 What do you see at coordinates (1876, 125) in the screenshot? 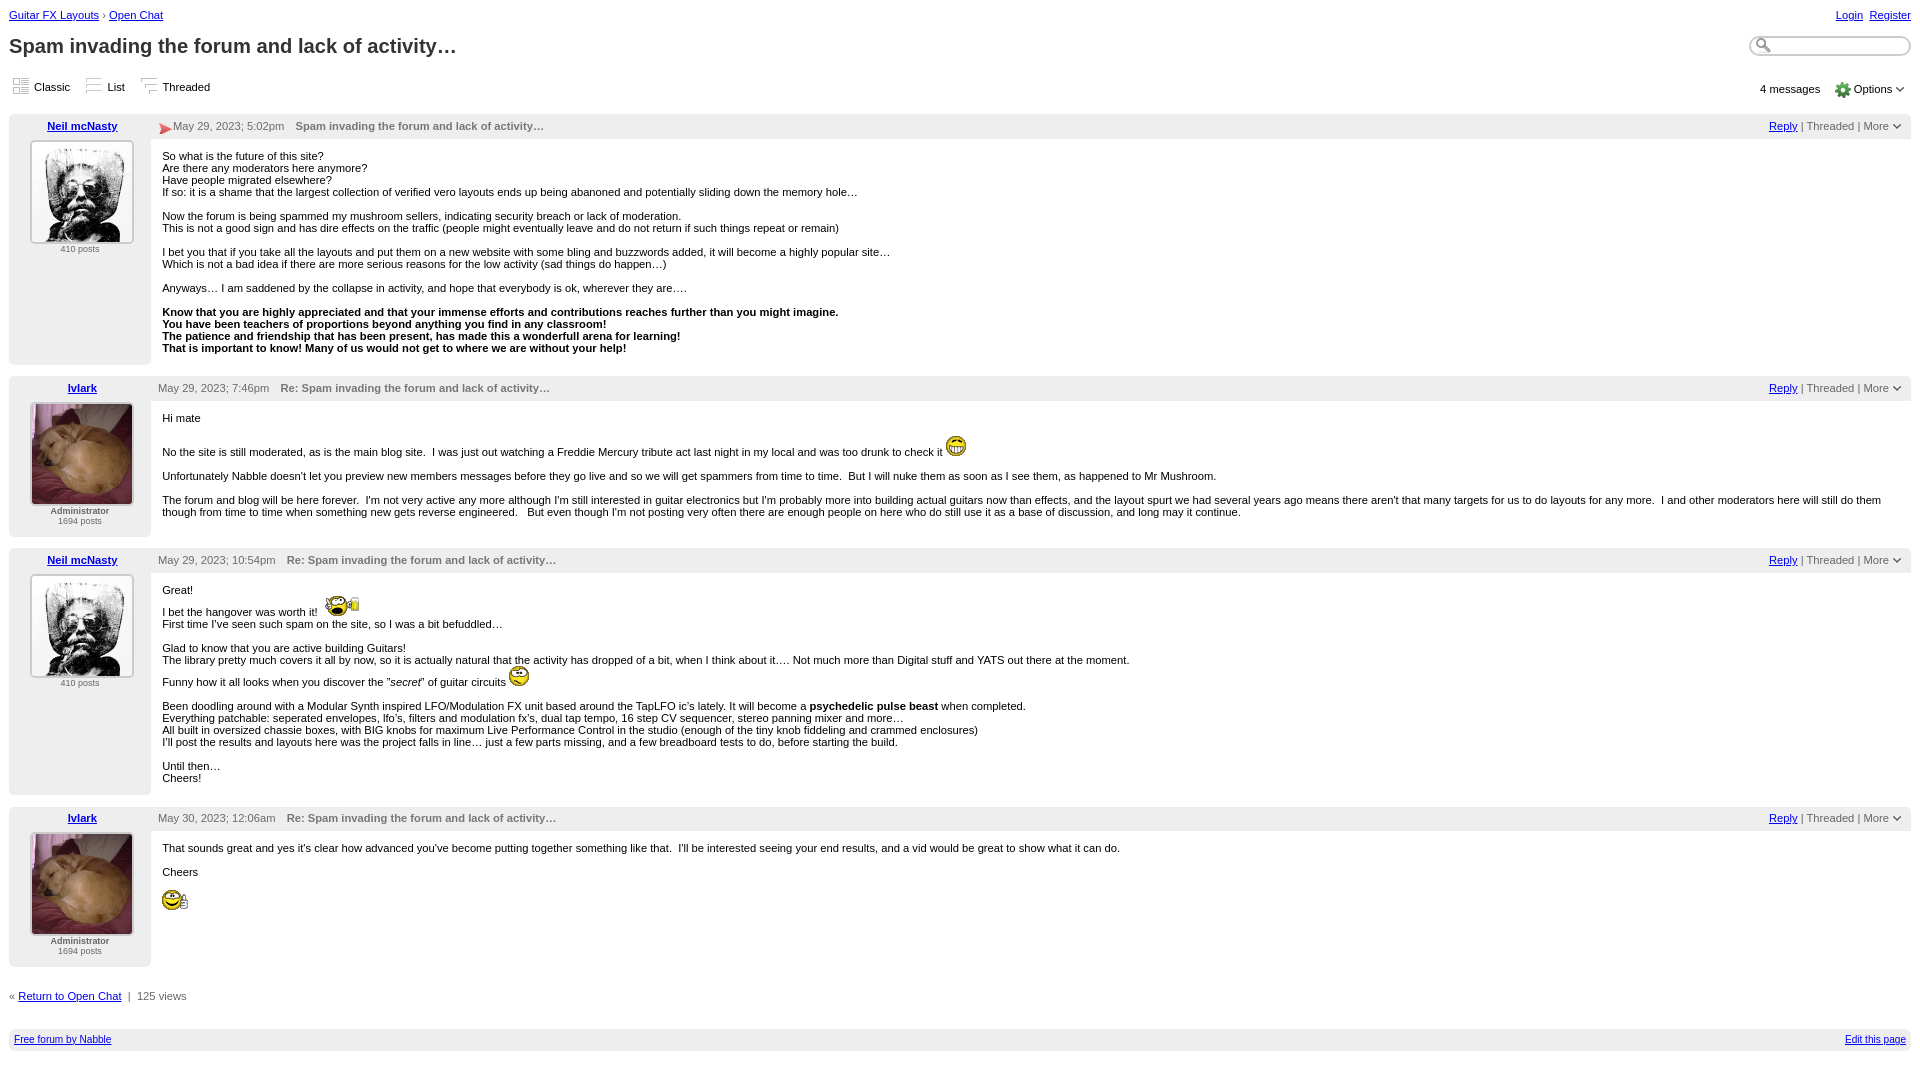
I see `Click for more options` at bounding box center [1876, 125].